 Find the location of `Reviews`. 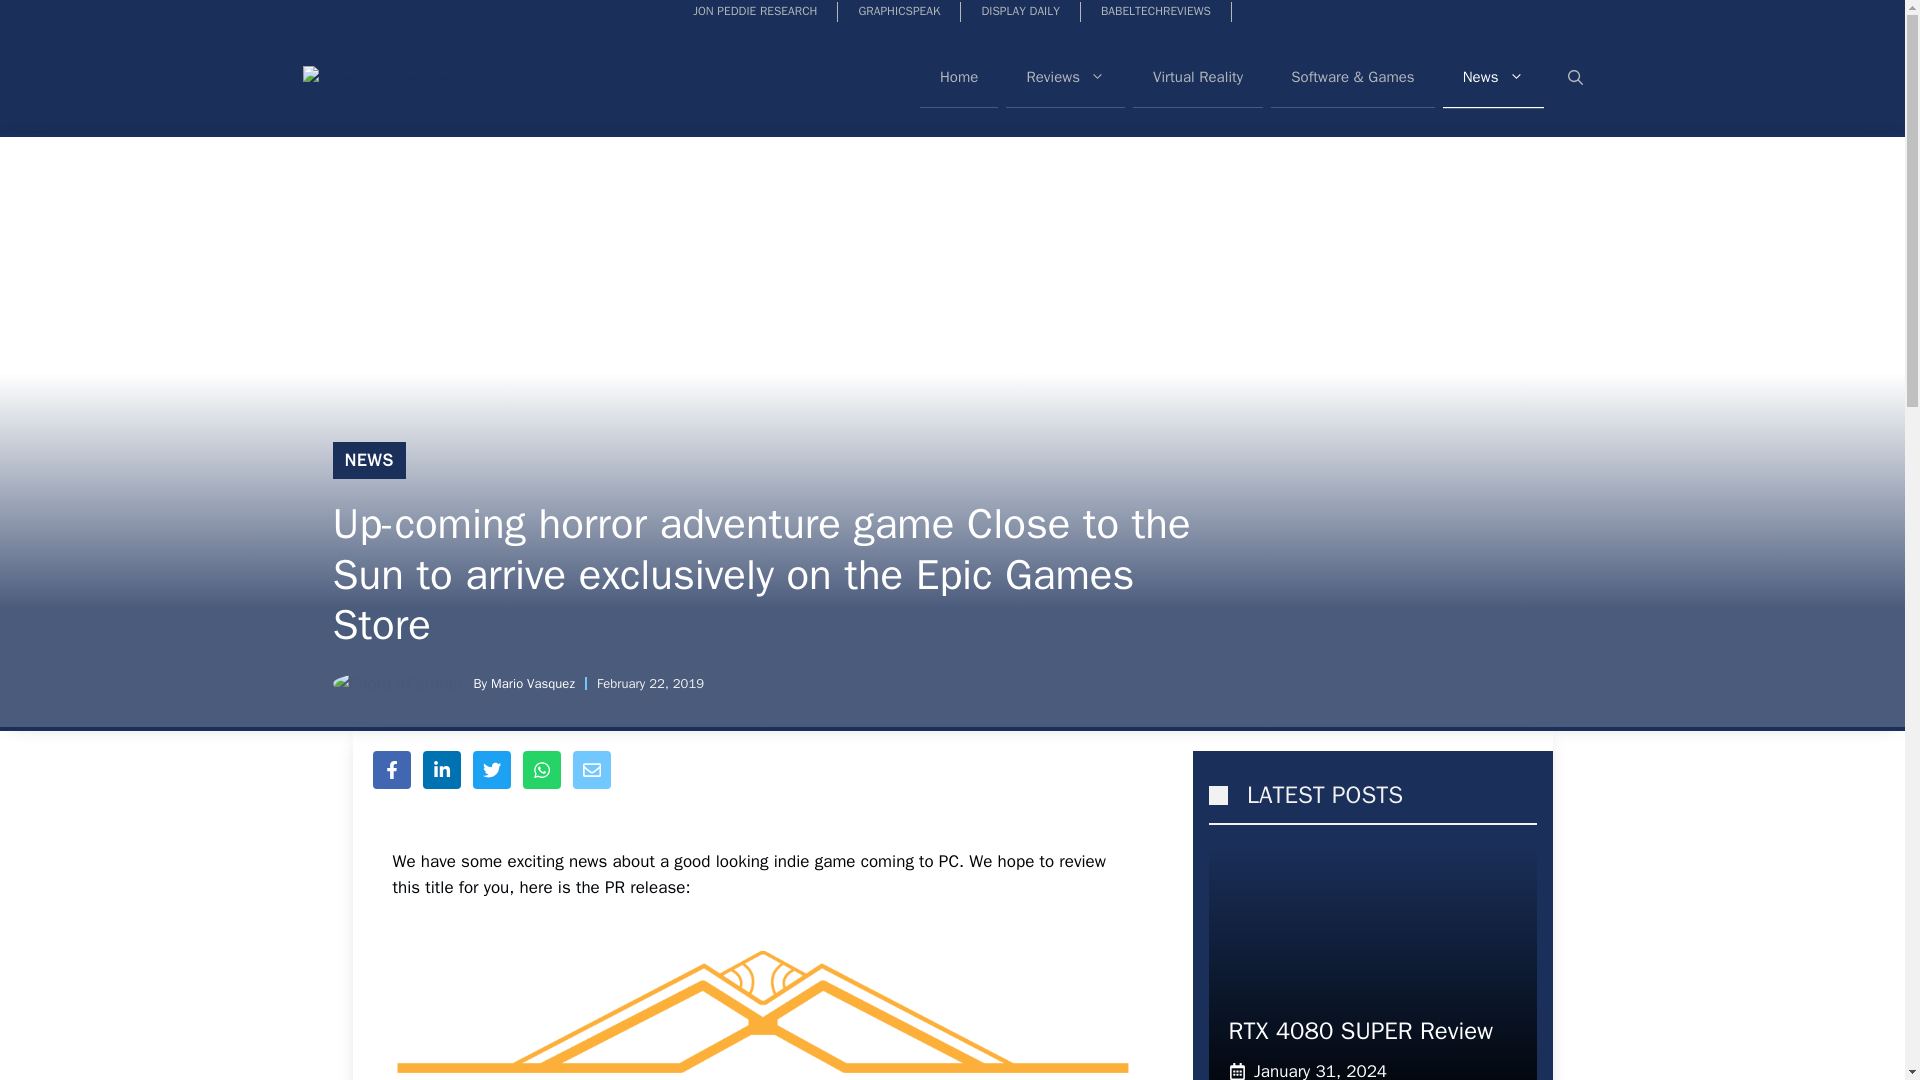

Reviews is located at coordinates (1066, 76).